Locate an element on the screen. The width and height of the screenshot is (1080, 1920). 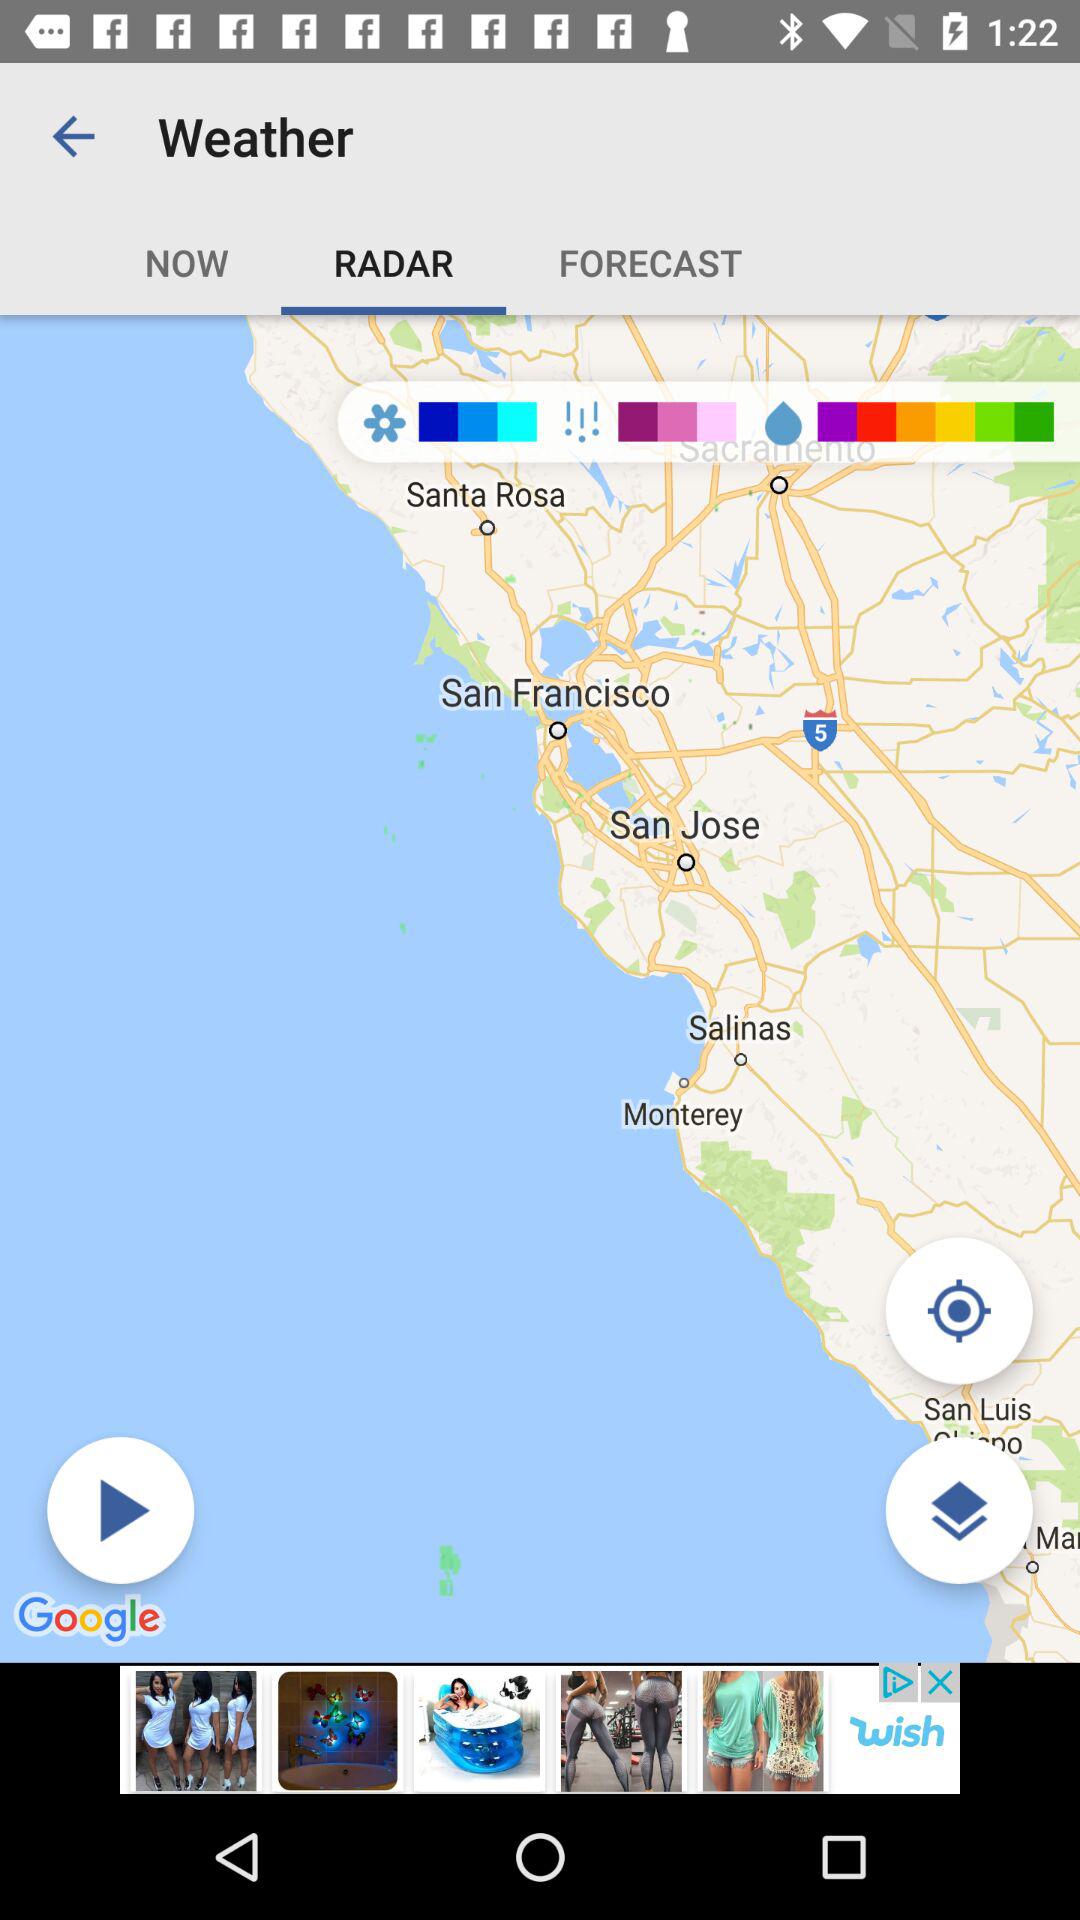
advertisement is located at coordinates (540, 1728).